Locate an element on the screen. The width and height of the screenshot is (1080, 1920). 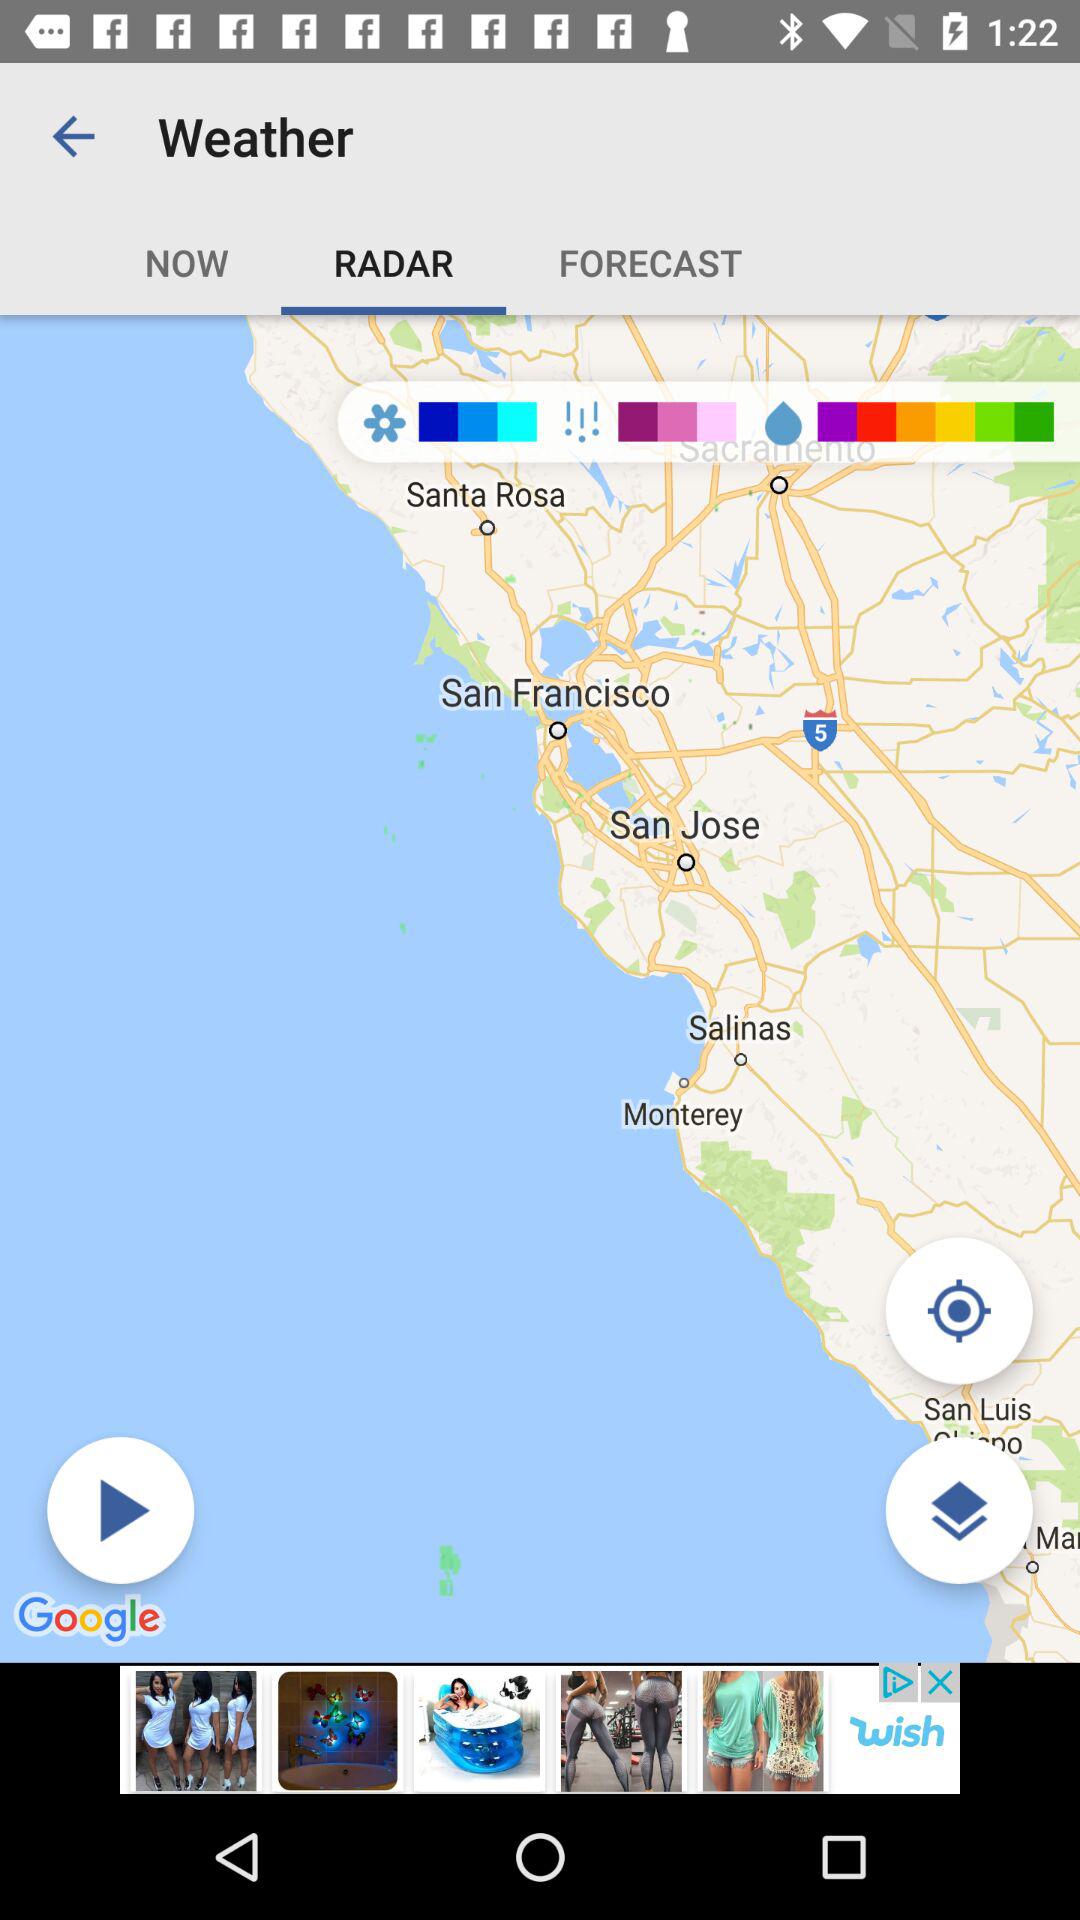
advertisement is located at coordinates (540, 1728).